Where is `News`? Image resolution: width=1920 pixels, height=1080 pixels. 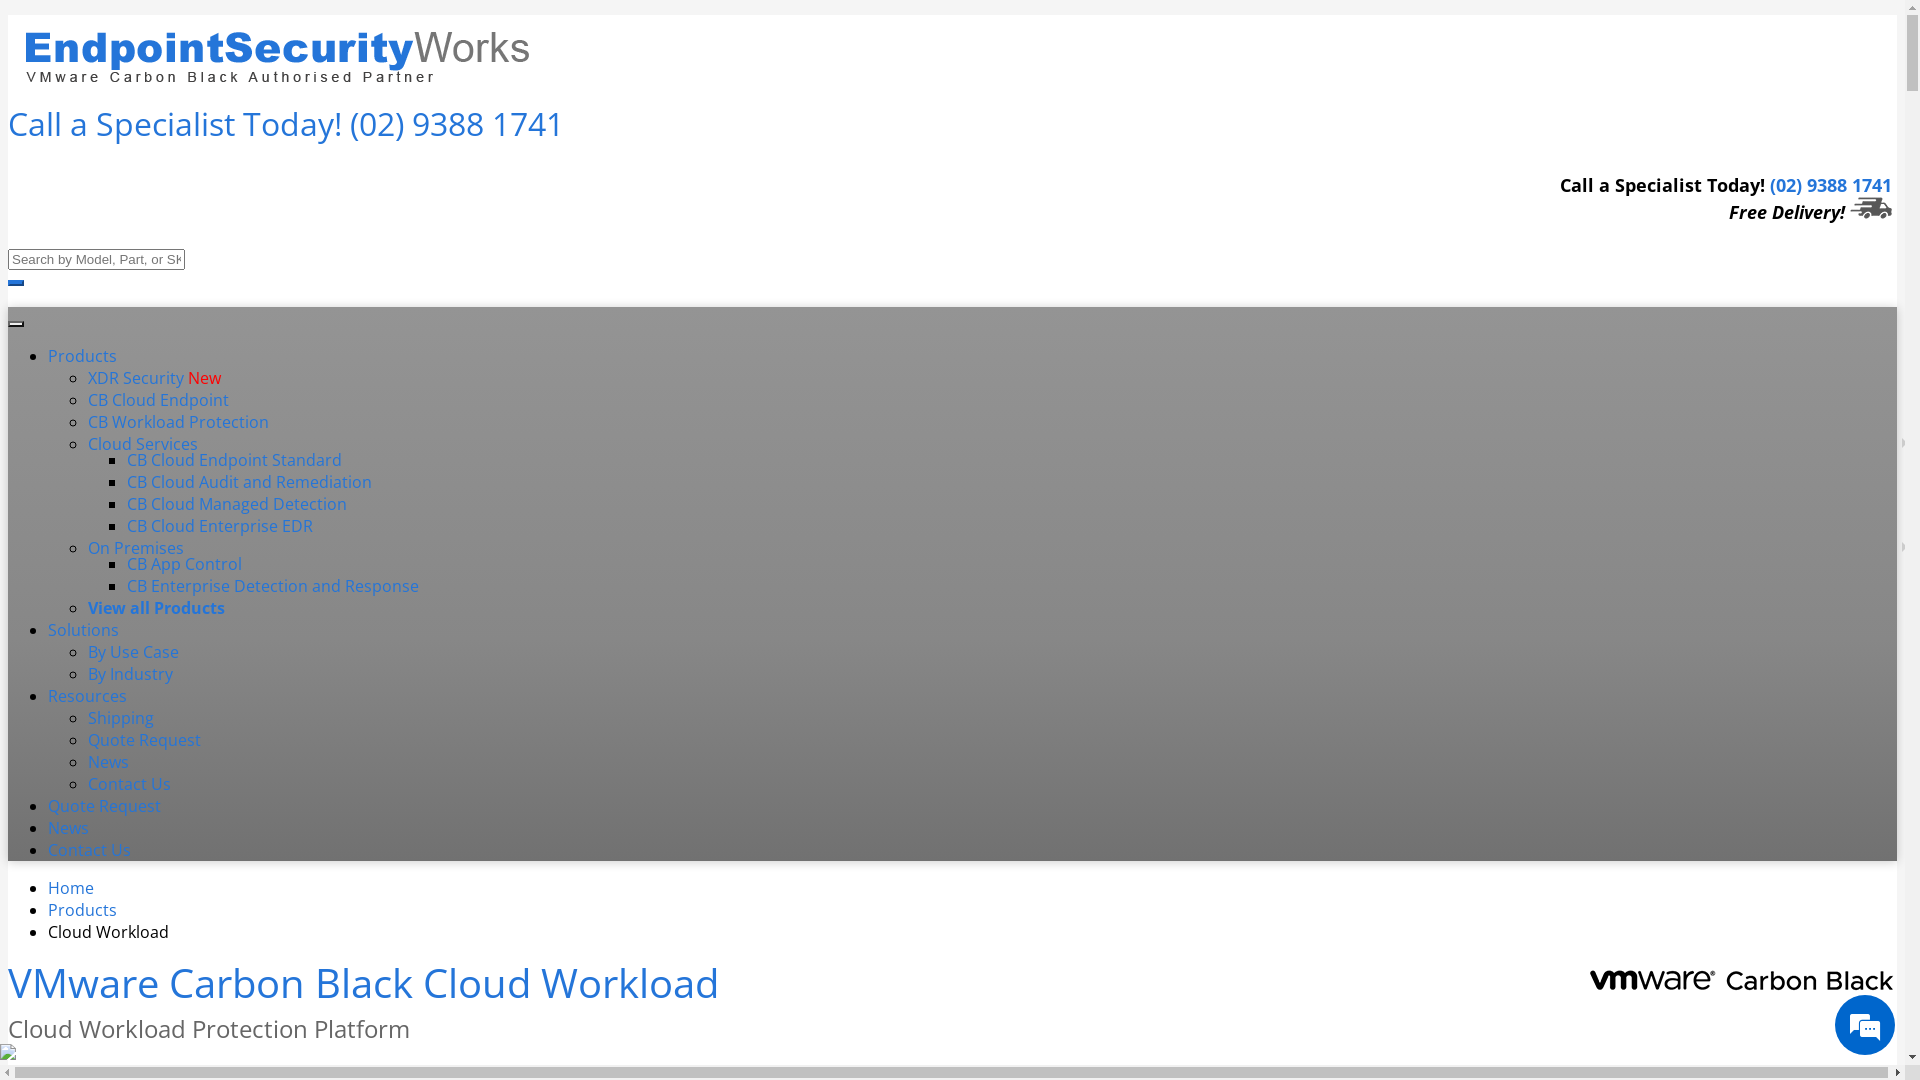
News is located at coordinates (108, 762).